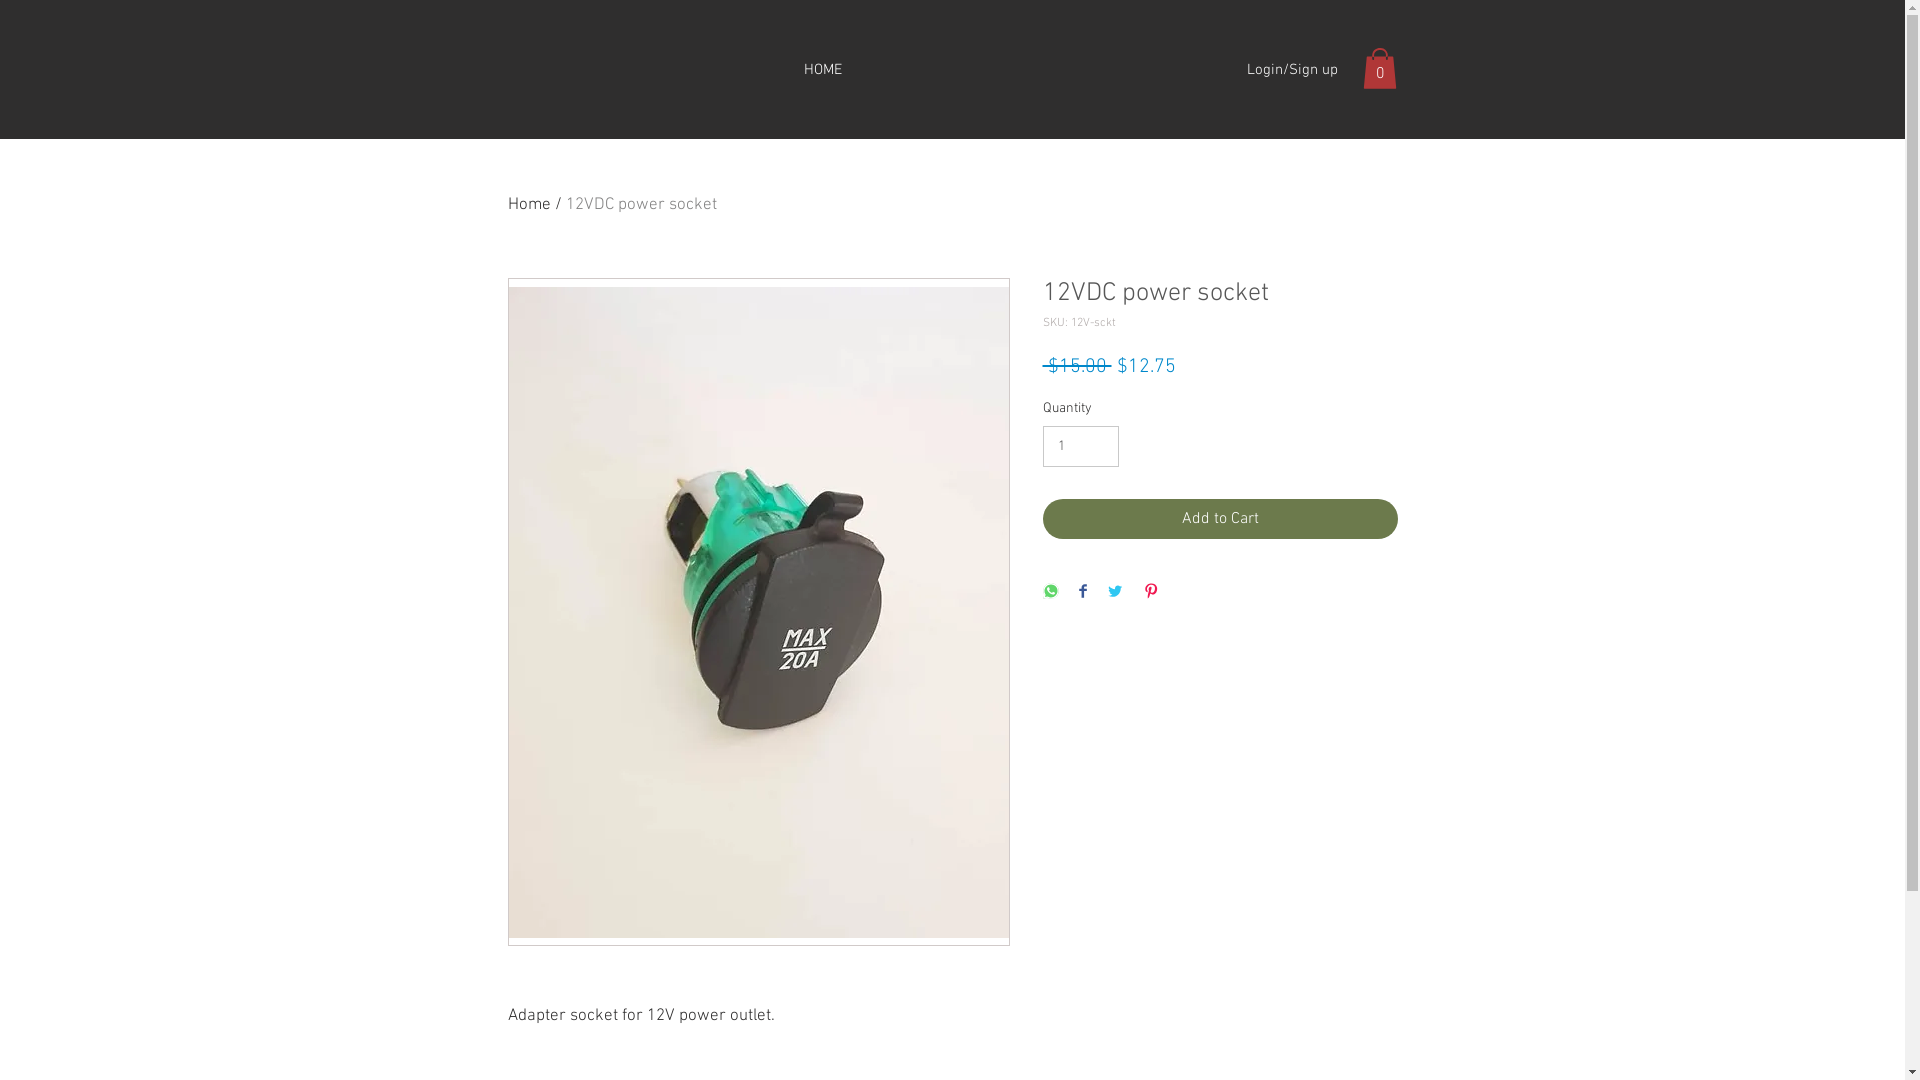  Describe the element at coordinates (1292, 70) in the screenshot. I see `Login/Sign up` at that location.